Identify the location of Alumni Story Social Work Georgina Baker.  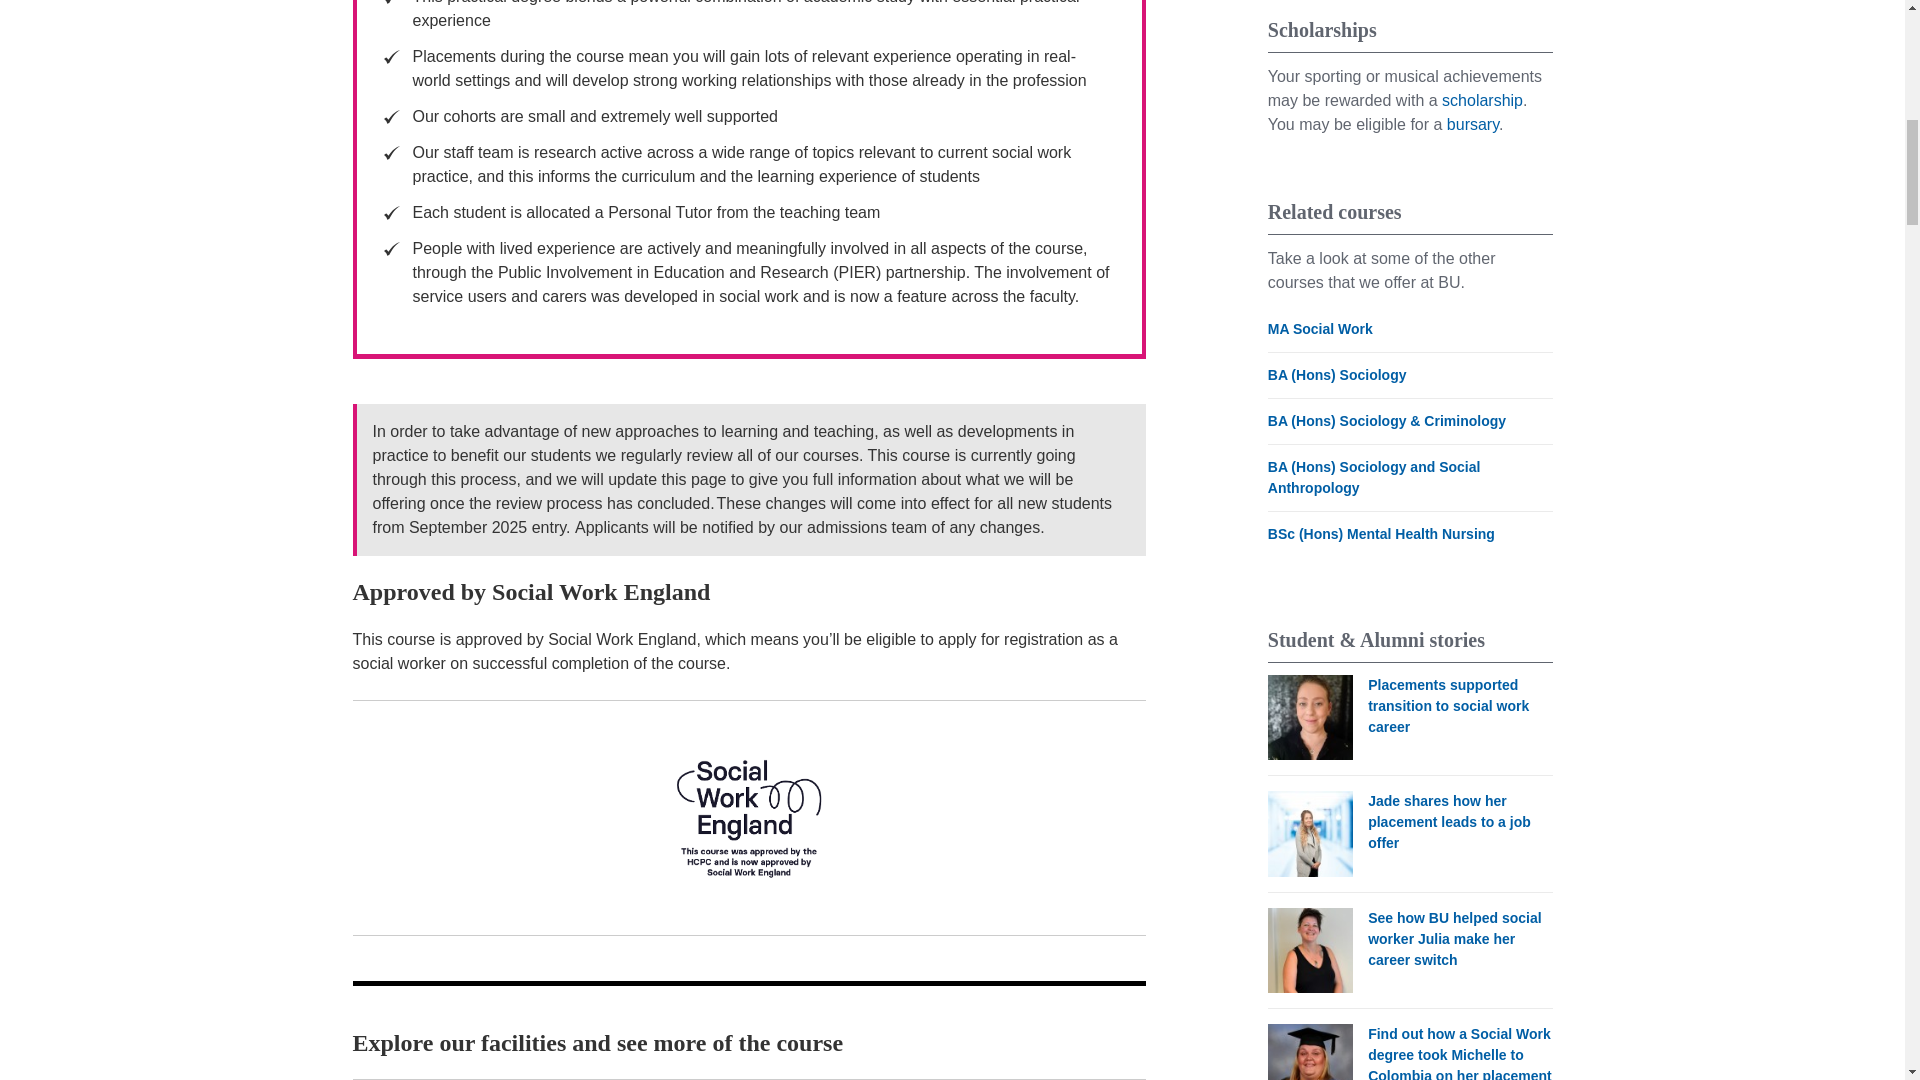
(1310, 718).